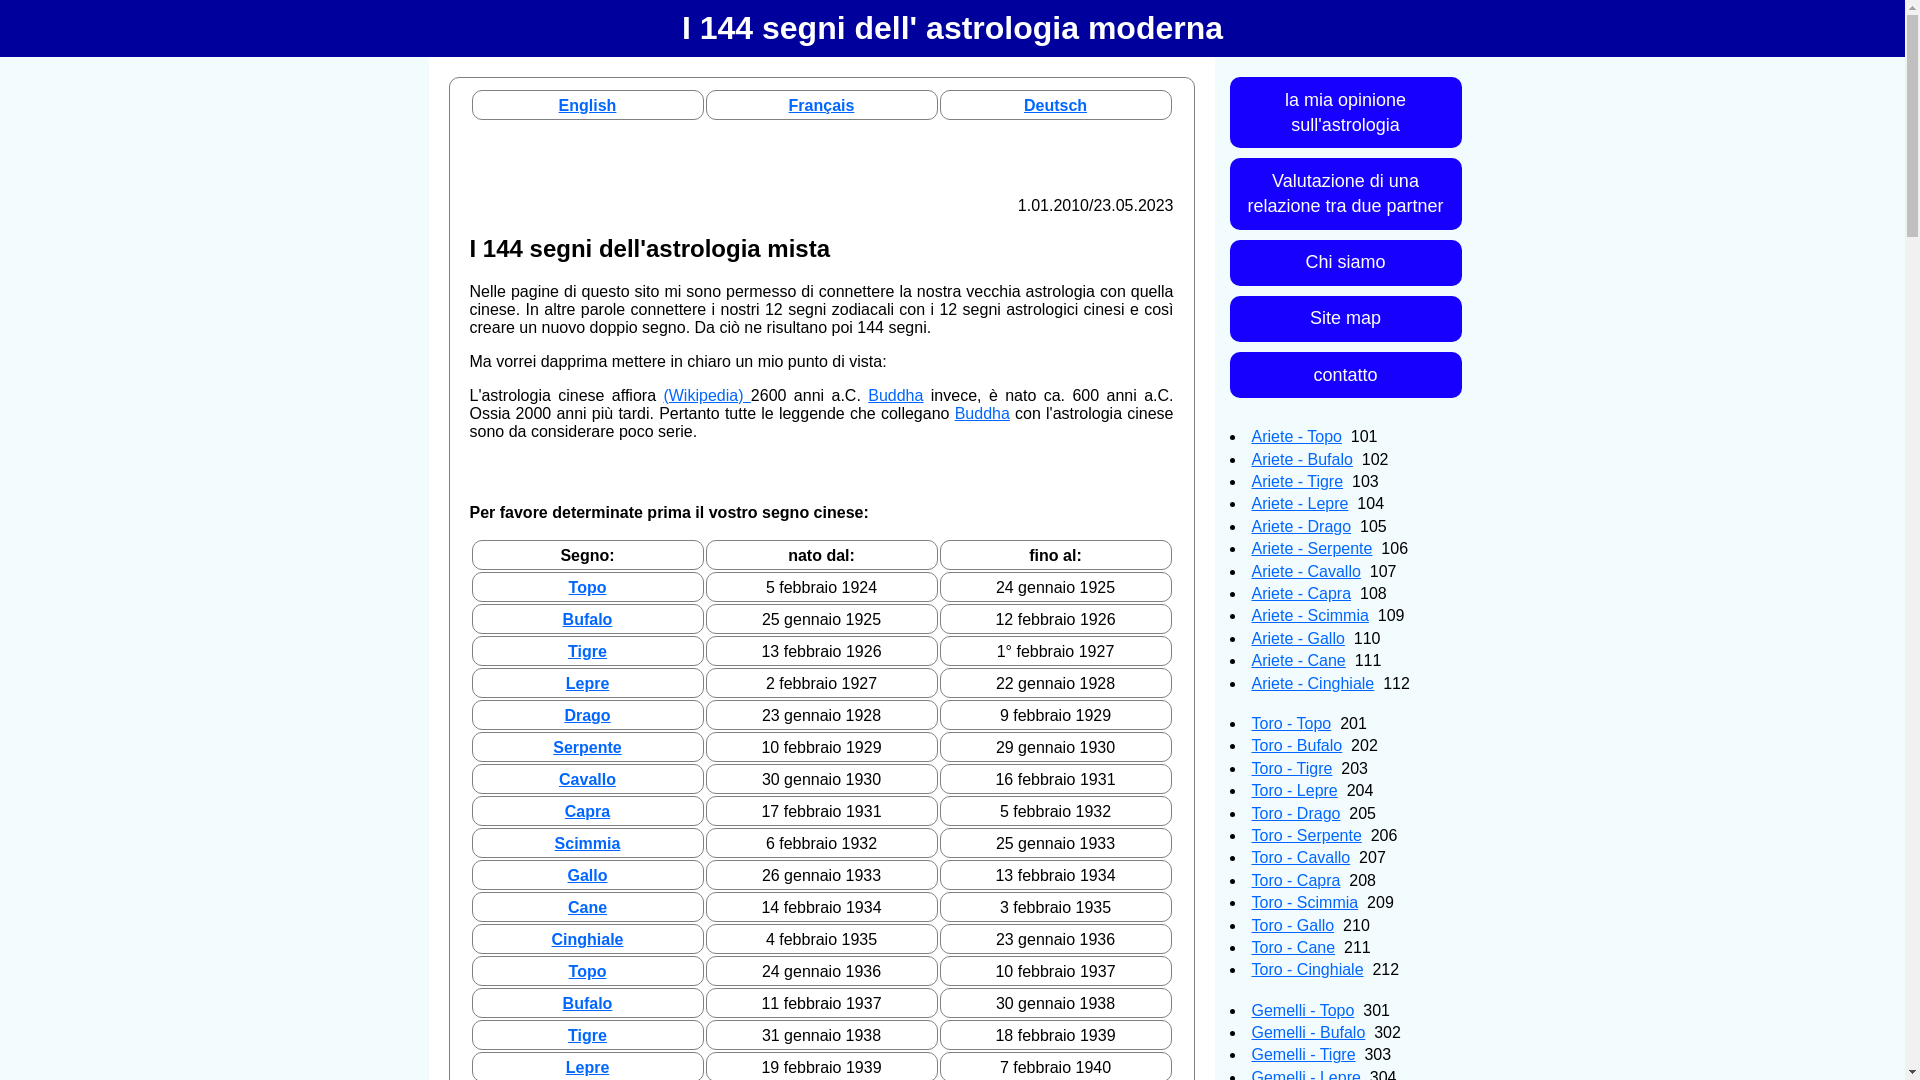 This screenshot has width=1920, height=1080. What do you see at coordinates (588, 652) in the screenshot?
I see `Tigre` at bounding box center [588, 652].